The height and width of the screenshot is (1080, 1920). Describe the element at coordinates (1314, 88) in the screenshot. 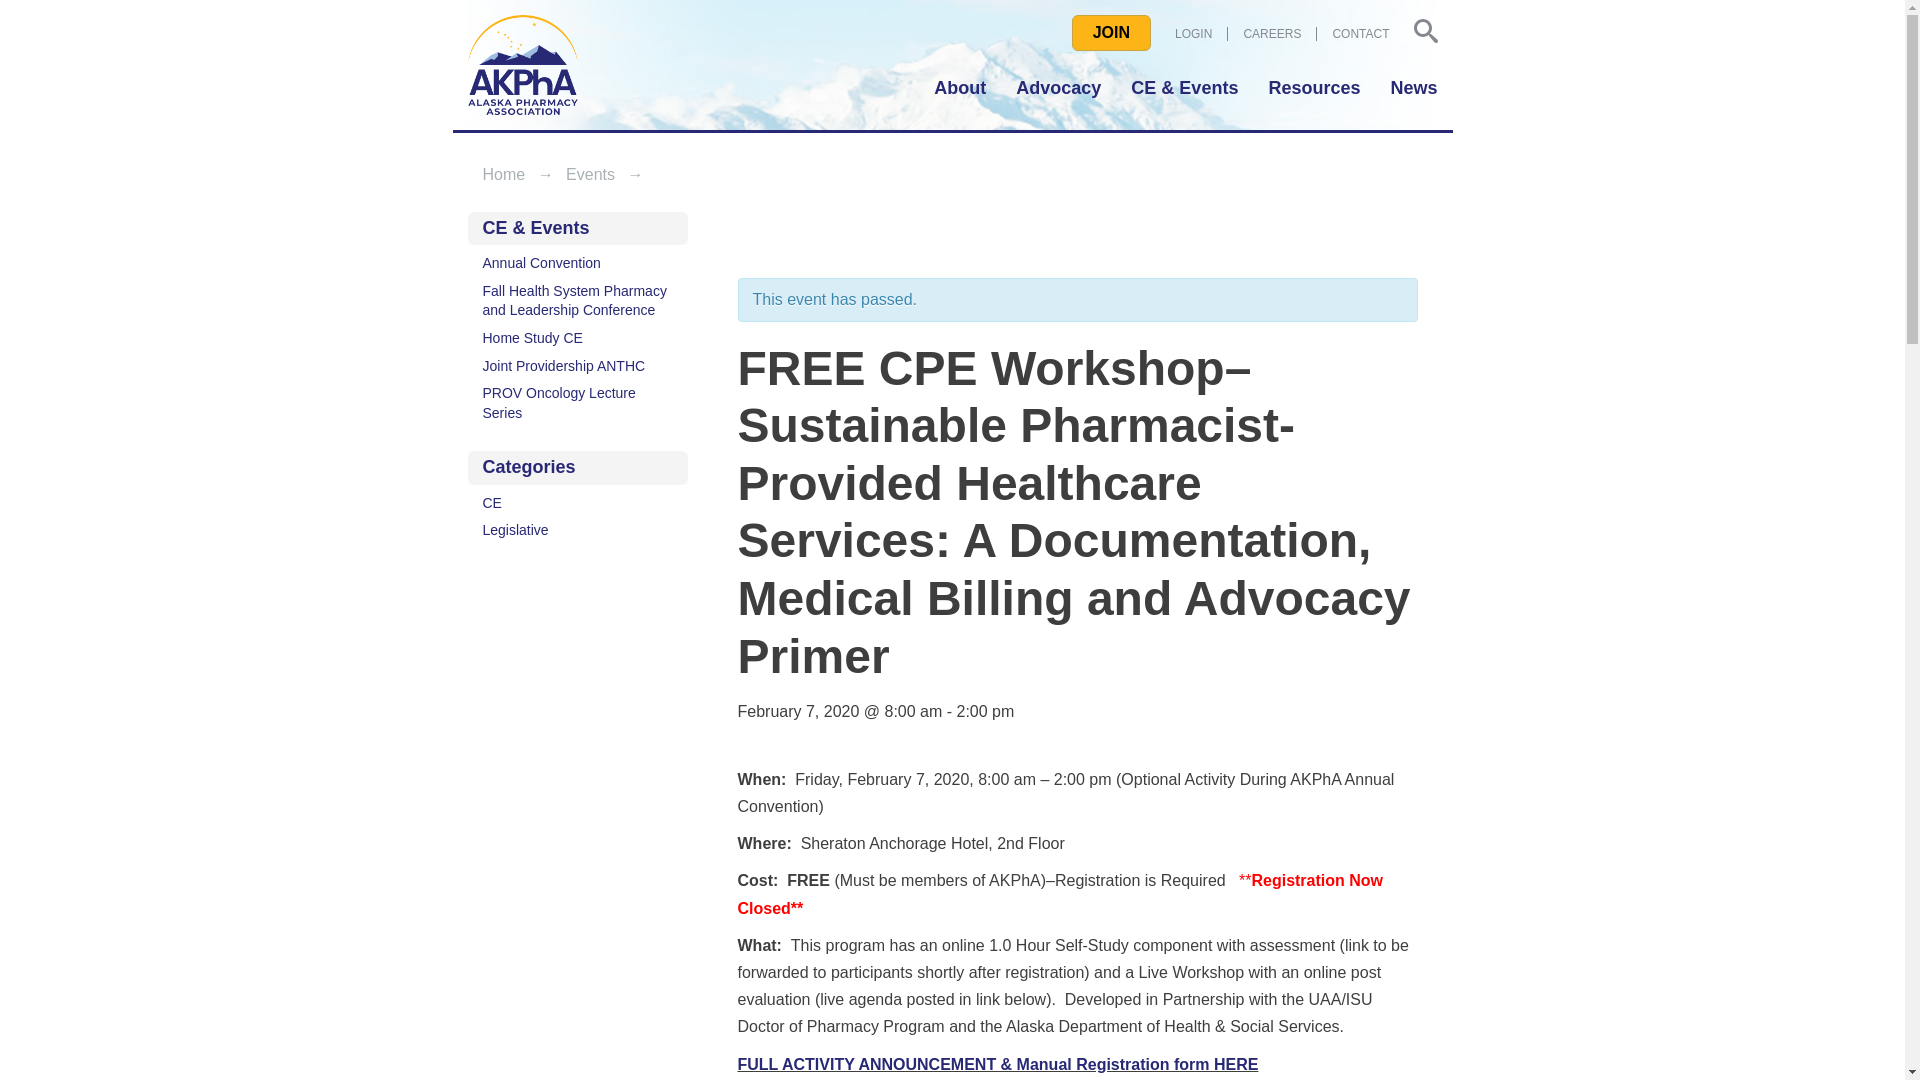

I see `Resources` at that location.